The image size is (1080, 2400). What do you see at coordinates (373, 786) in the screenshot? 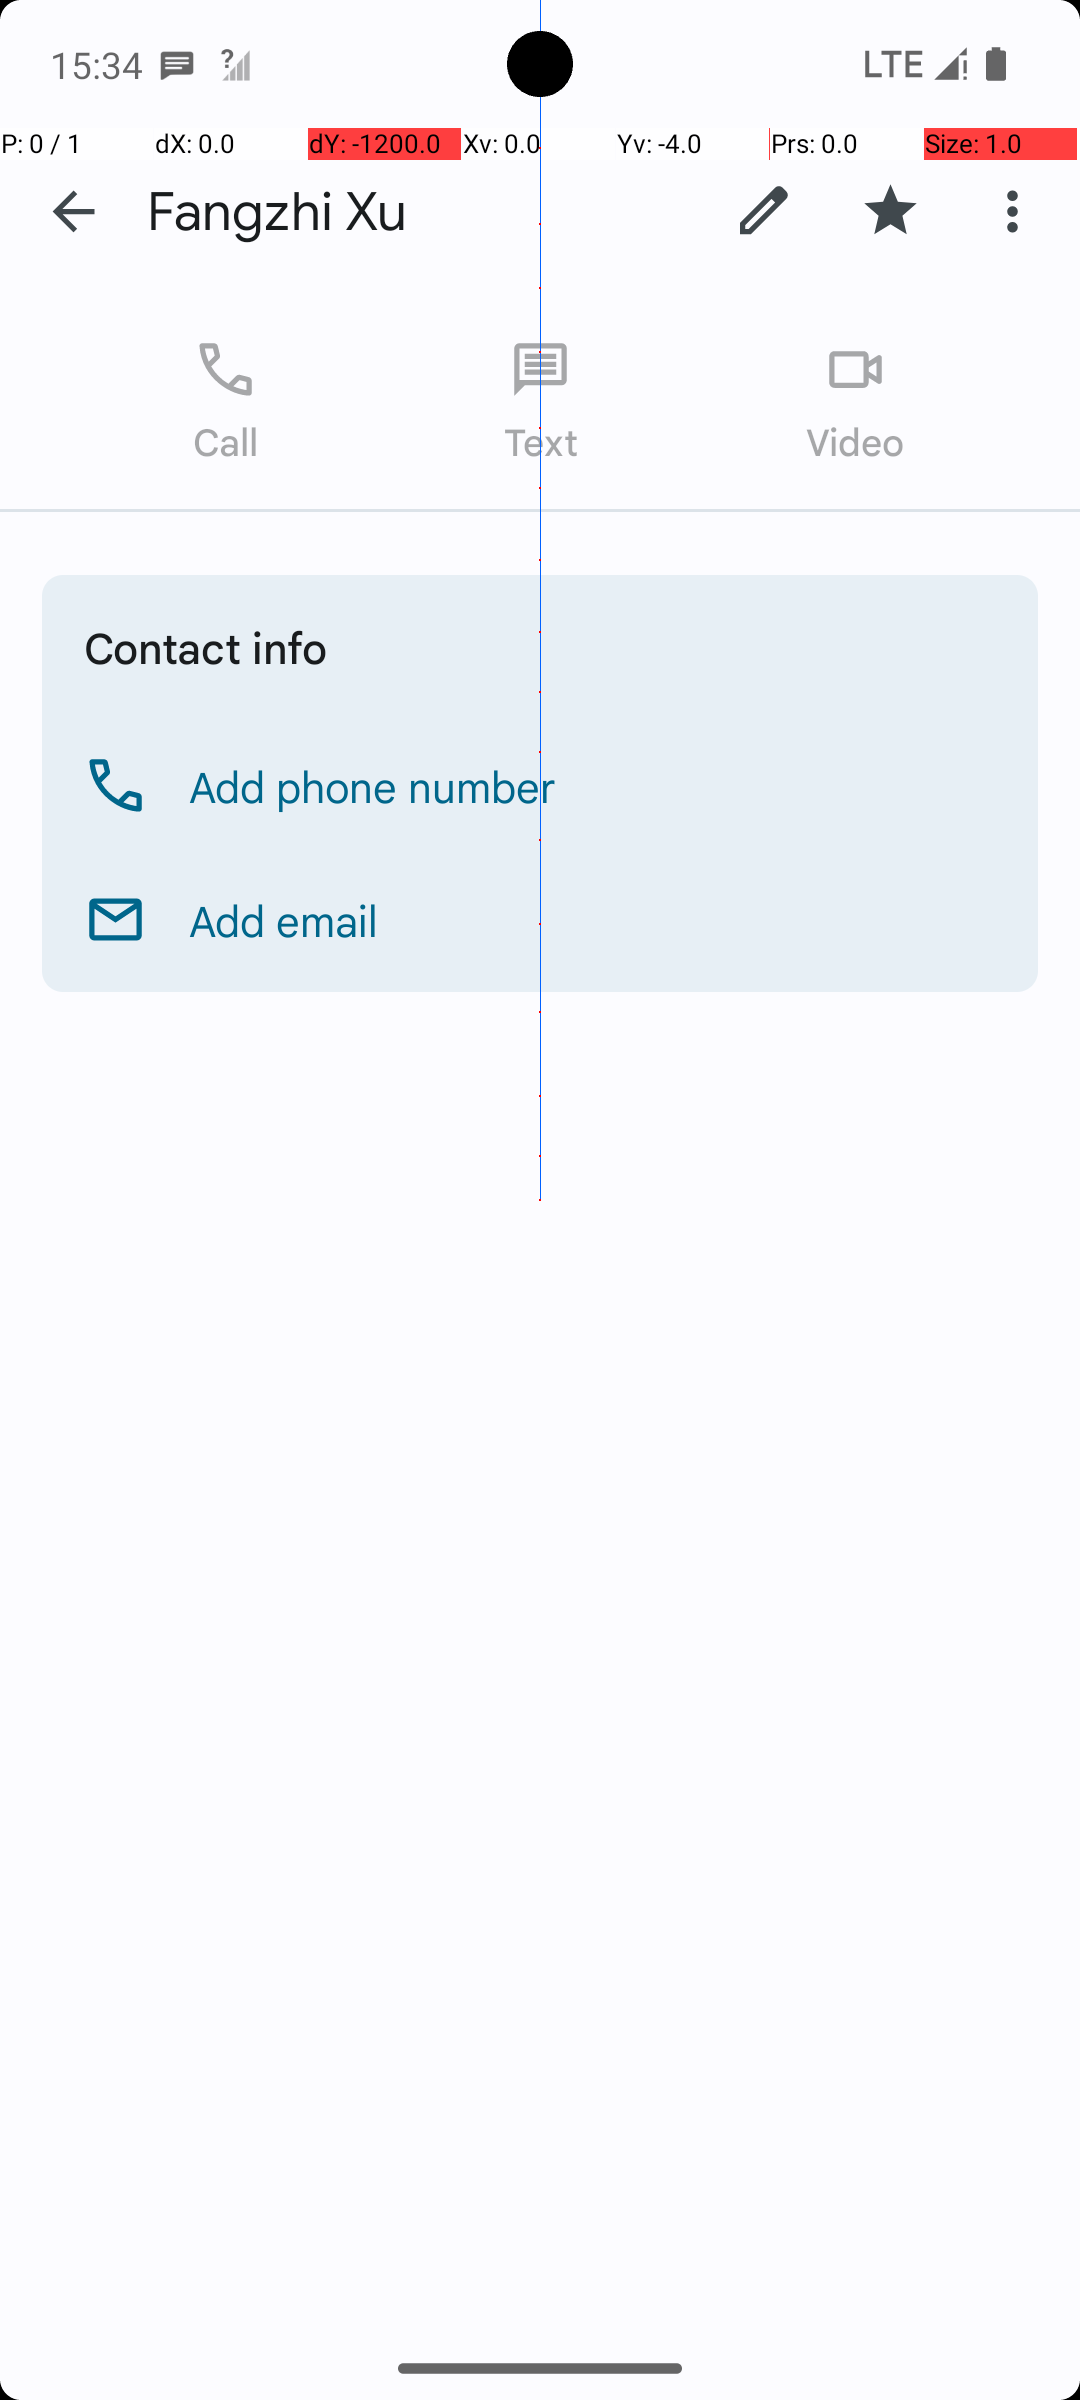
I see `Add phone number` at bounding box center [373, 786].